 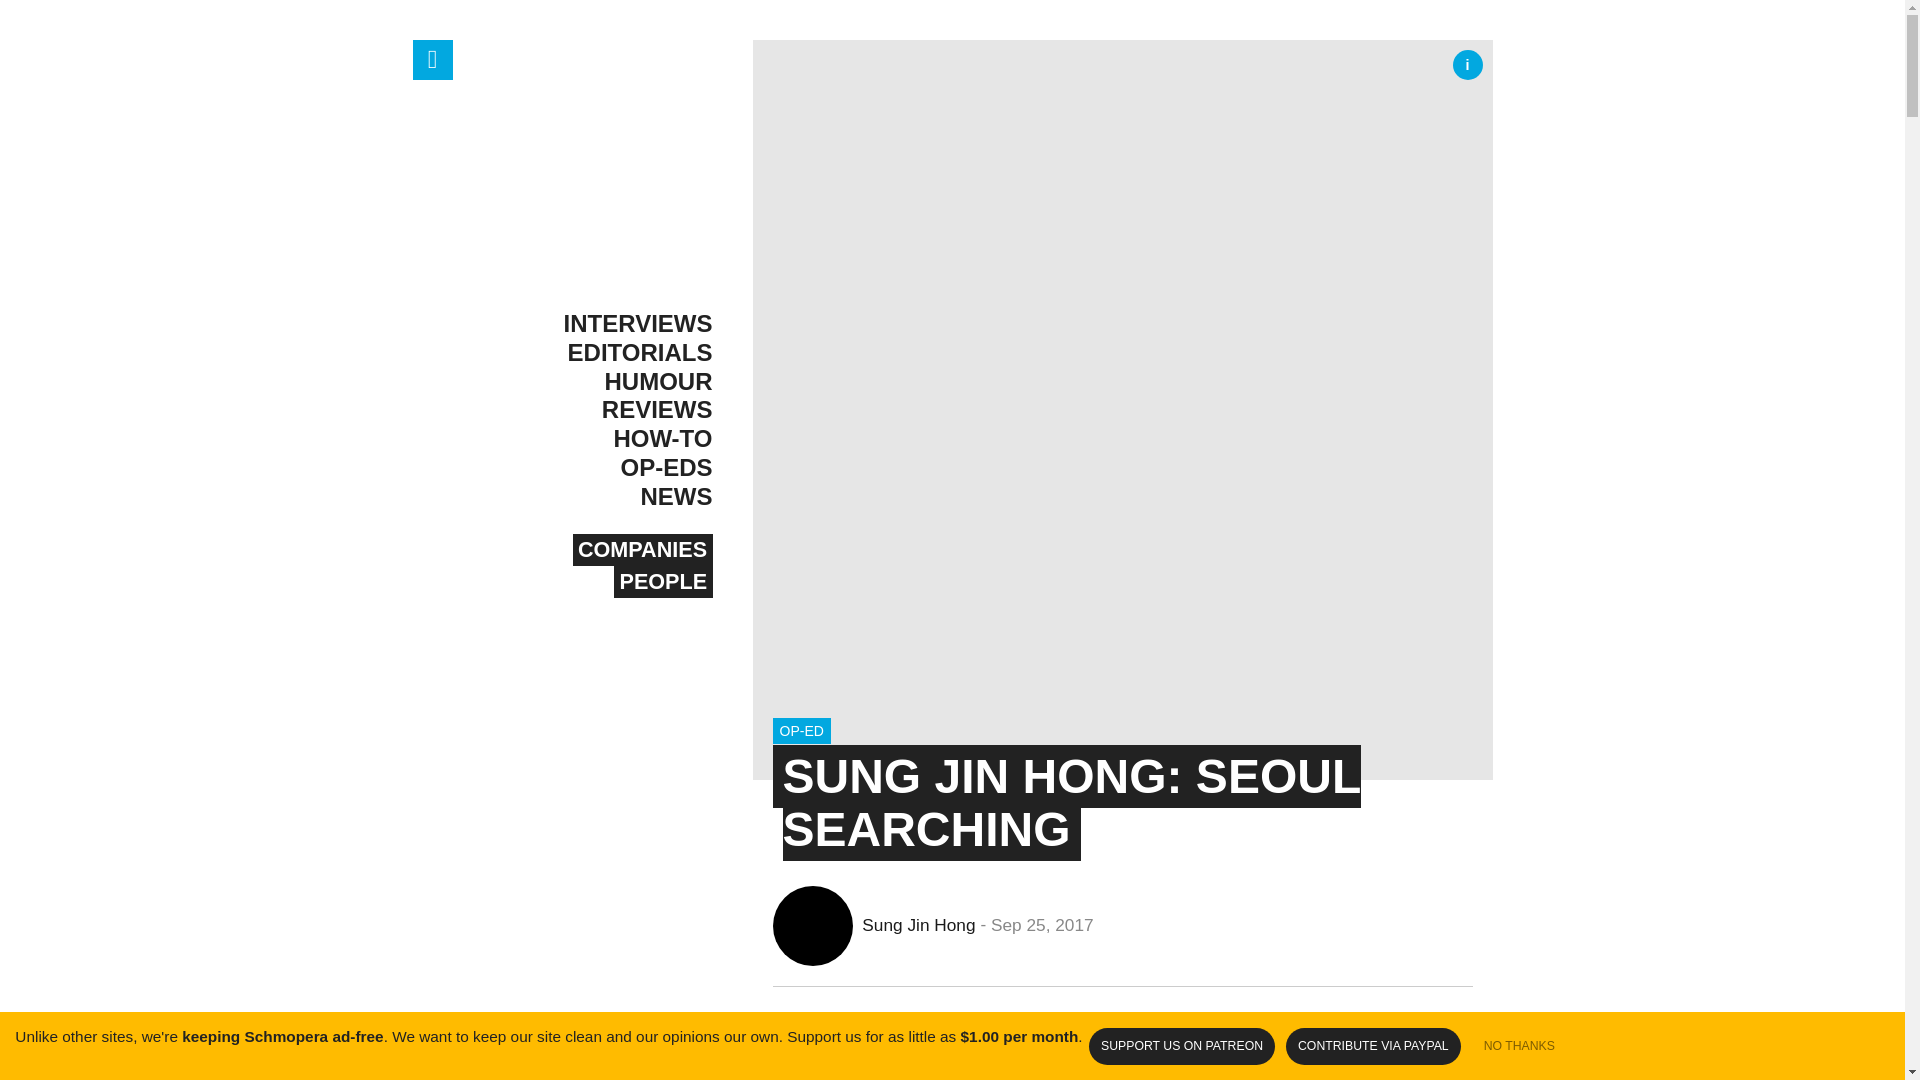 I want to click on REVIEWS, so click(x=587, y=410).